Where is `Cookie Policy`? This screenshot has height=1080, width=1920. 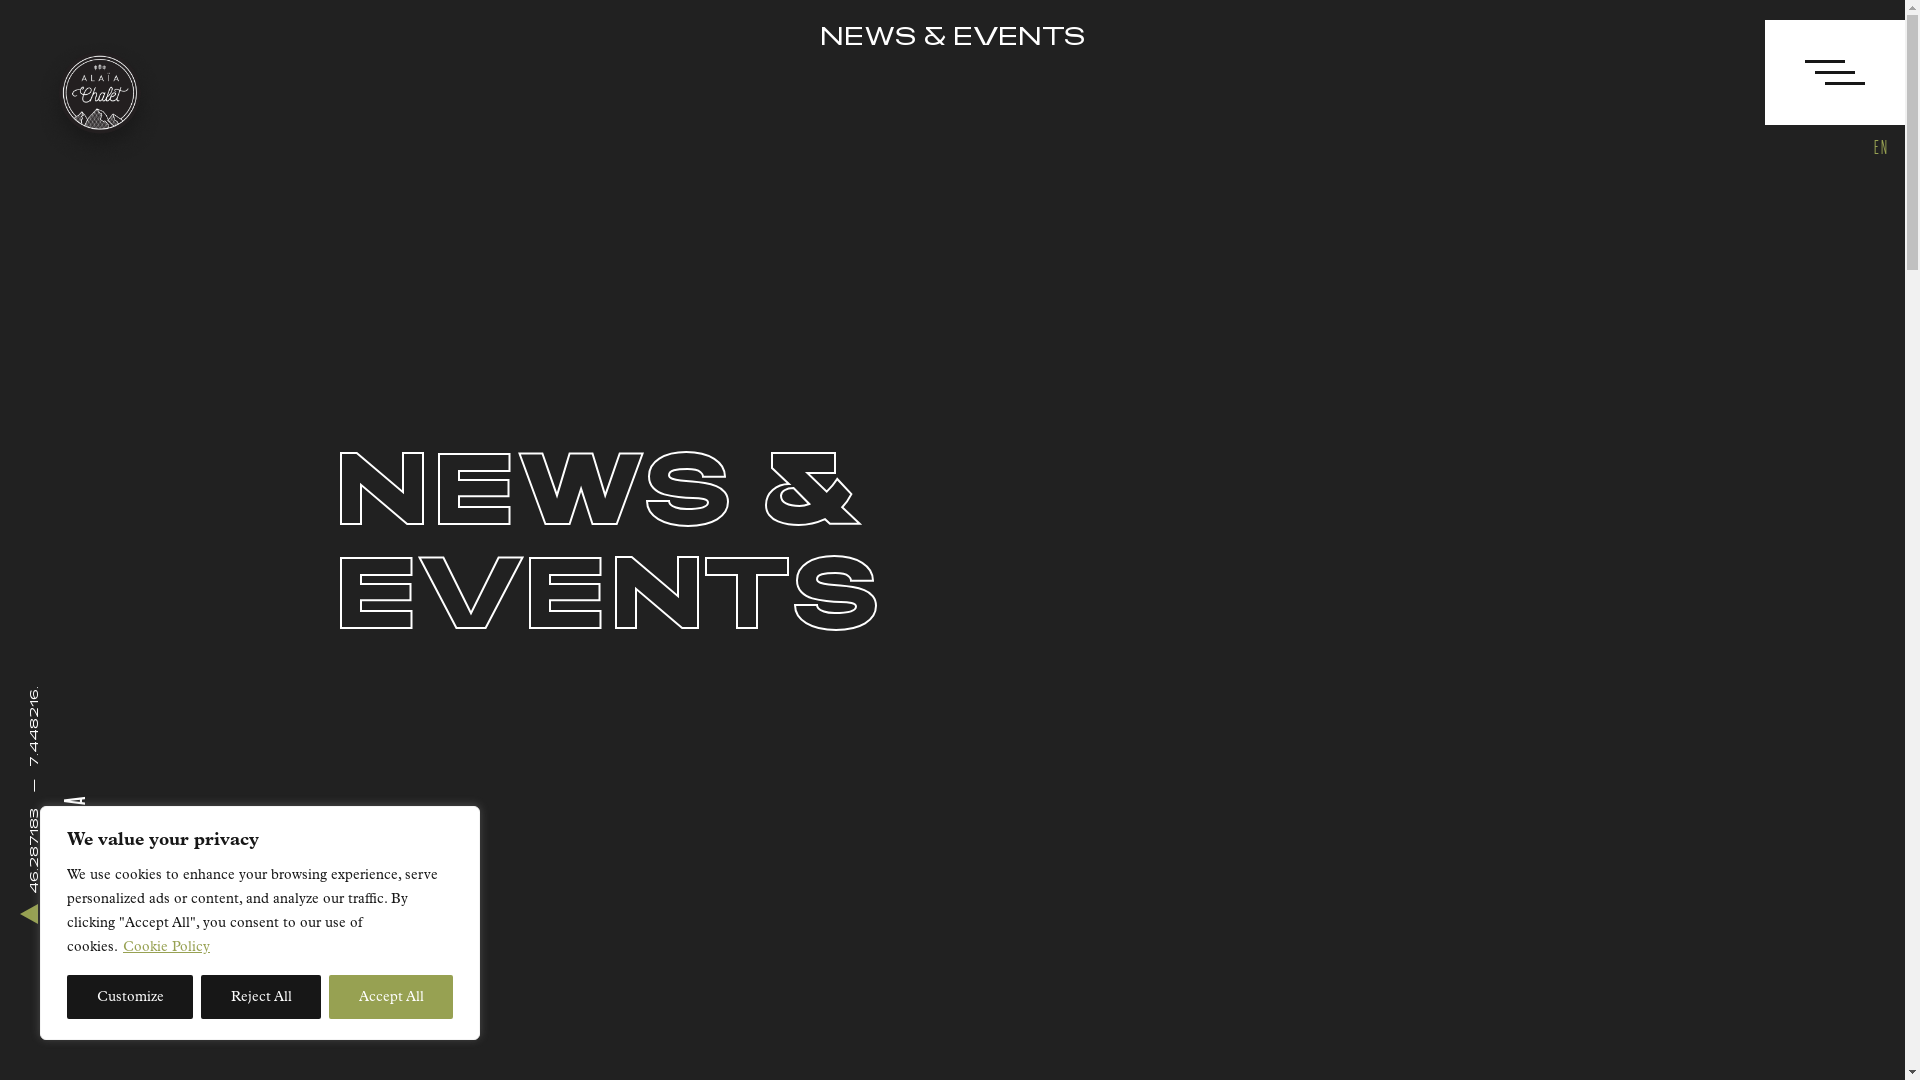 Cookie Policy is located at coordinates (166, 946).